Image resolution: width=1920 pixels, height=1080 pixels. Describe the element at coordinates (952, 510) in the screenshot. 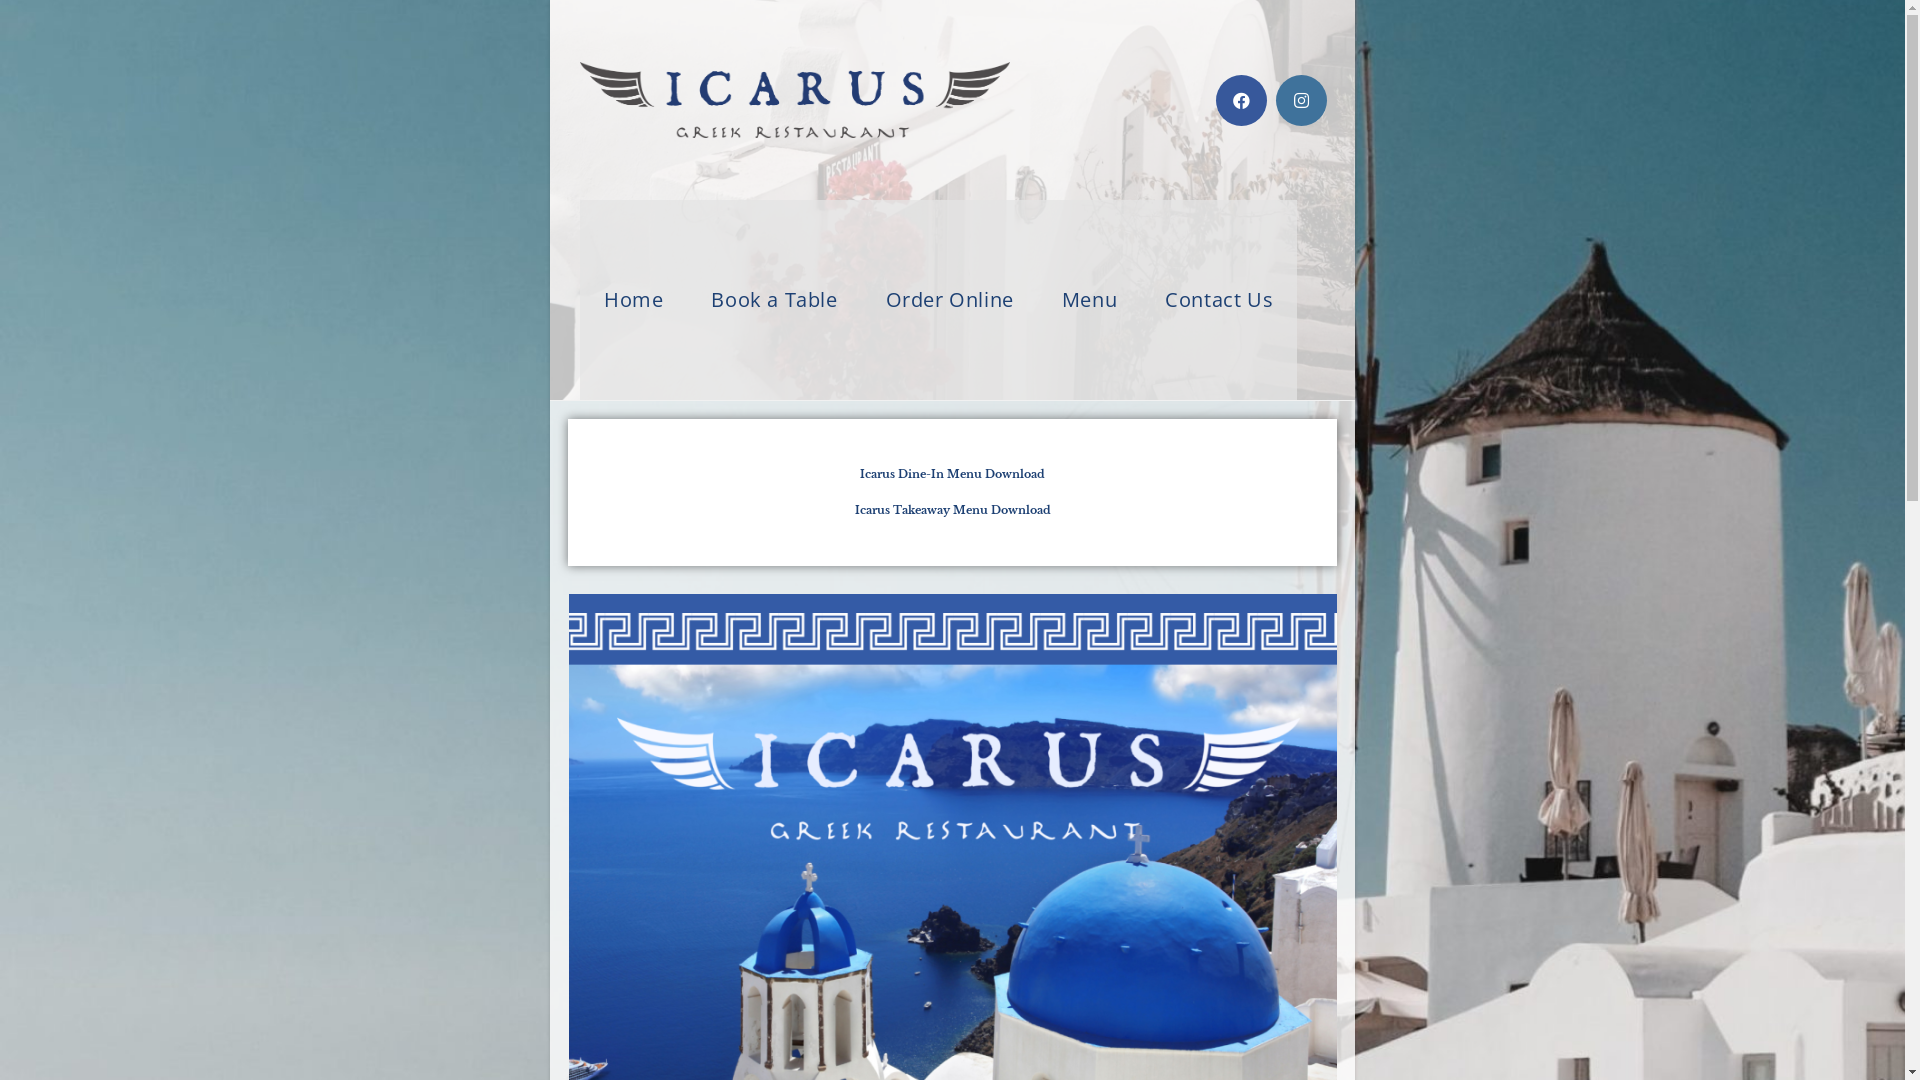

I see `Icarus Takeaway Menu Download` at that location.